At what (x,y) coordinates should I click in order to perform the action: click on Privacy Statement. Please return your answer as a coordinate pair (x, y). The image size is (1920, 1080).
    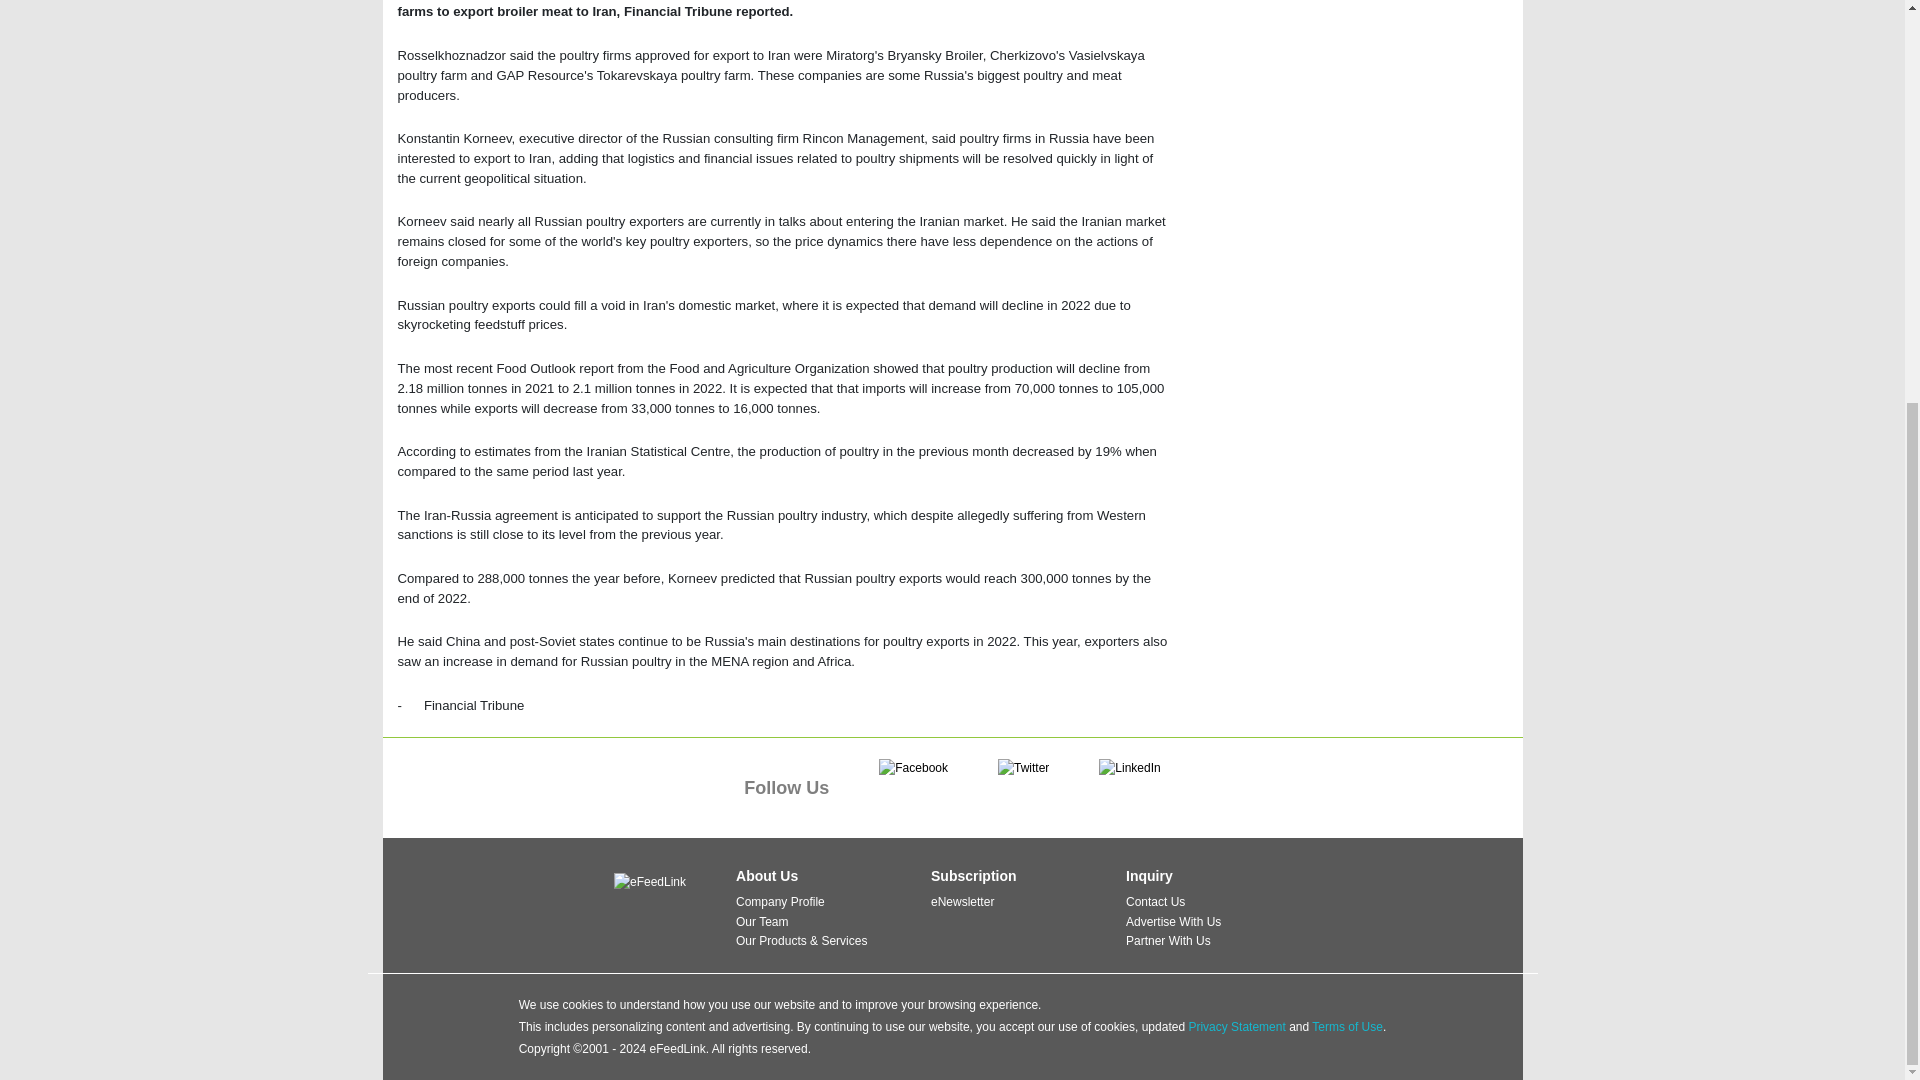
    Looking at the image, I should click on (1236, 1026).